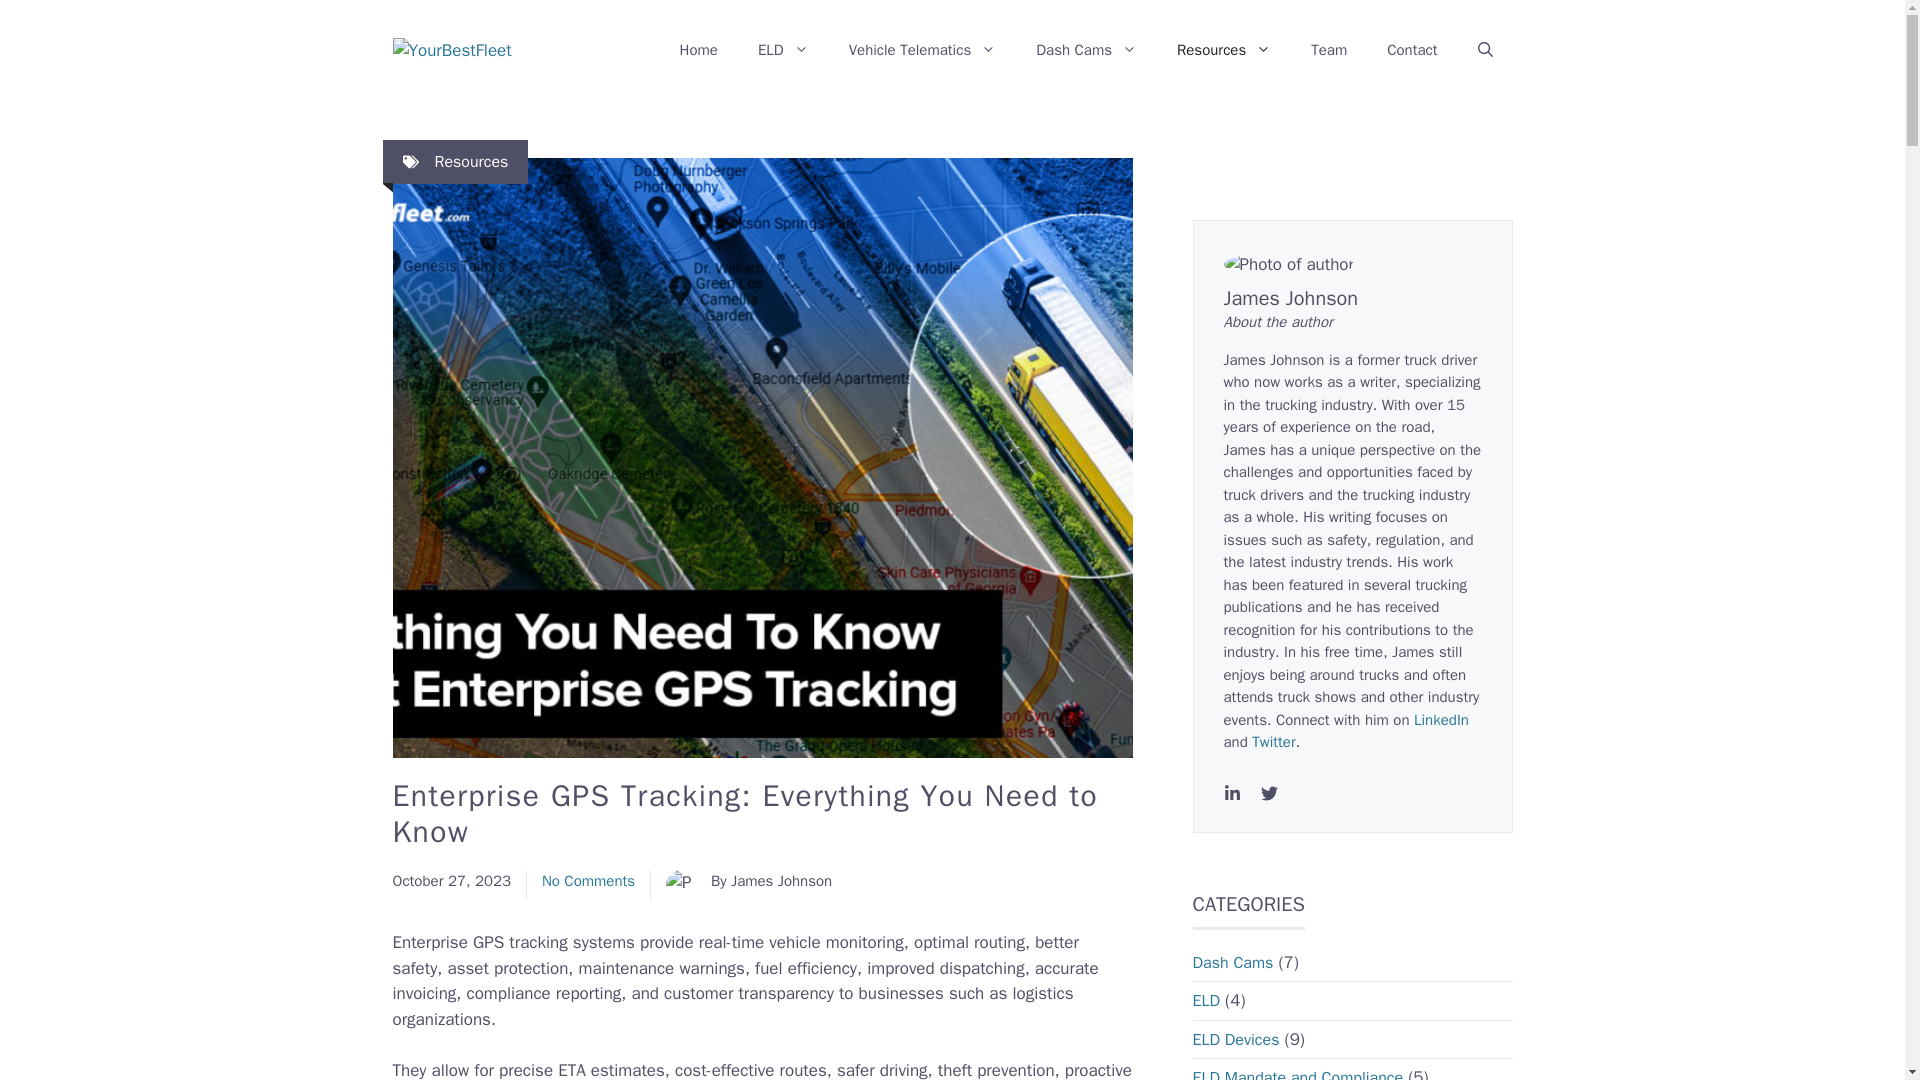 The width and height of the screenshot is (1920, 1080). Describe the element at coordinates (470, 162) in the screenshot. I see `Resources` at that location.